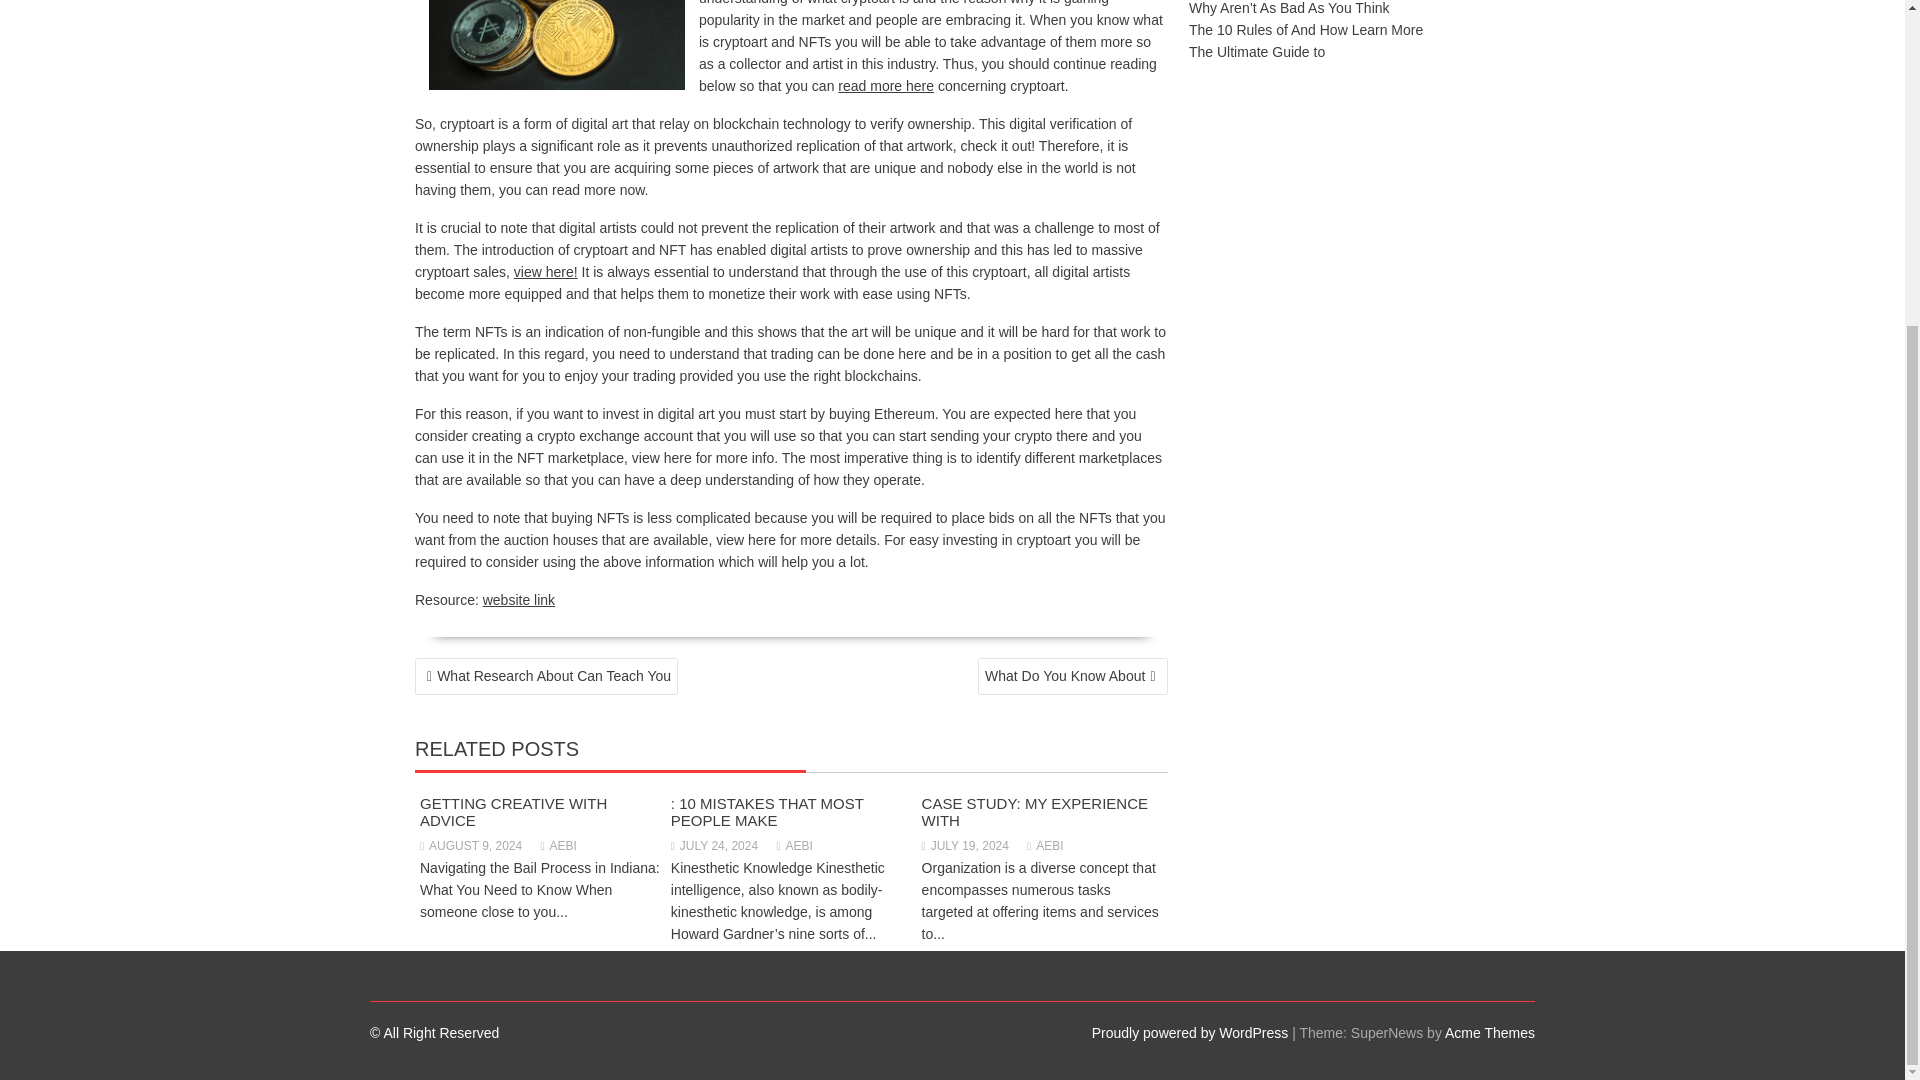 The image size is (1920, 1080). What do you see at coordinates (559, 846) in the screenshot?
I see `AEBI` at bounding box center [559, 846].